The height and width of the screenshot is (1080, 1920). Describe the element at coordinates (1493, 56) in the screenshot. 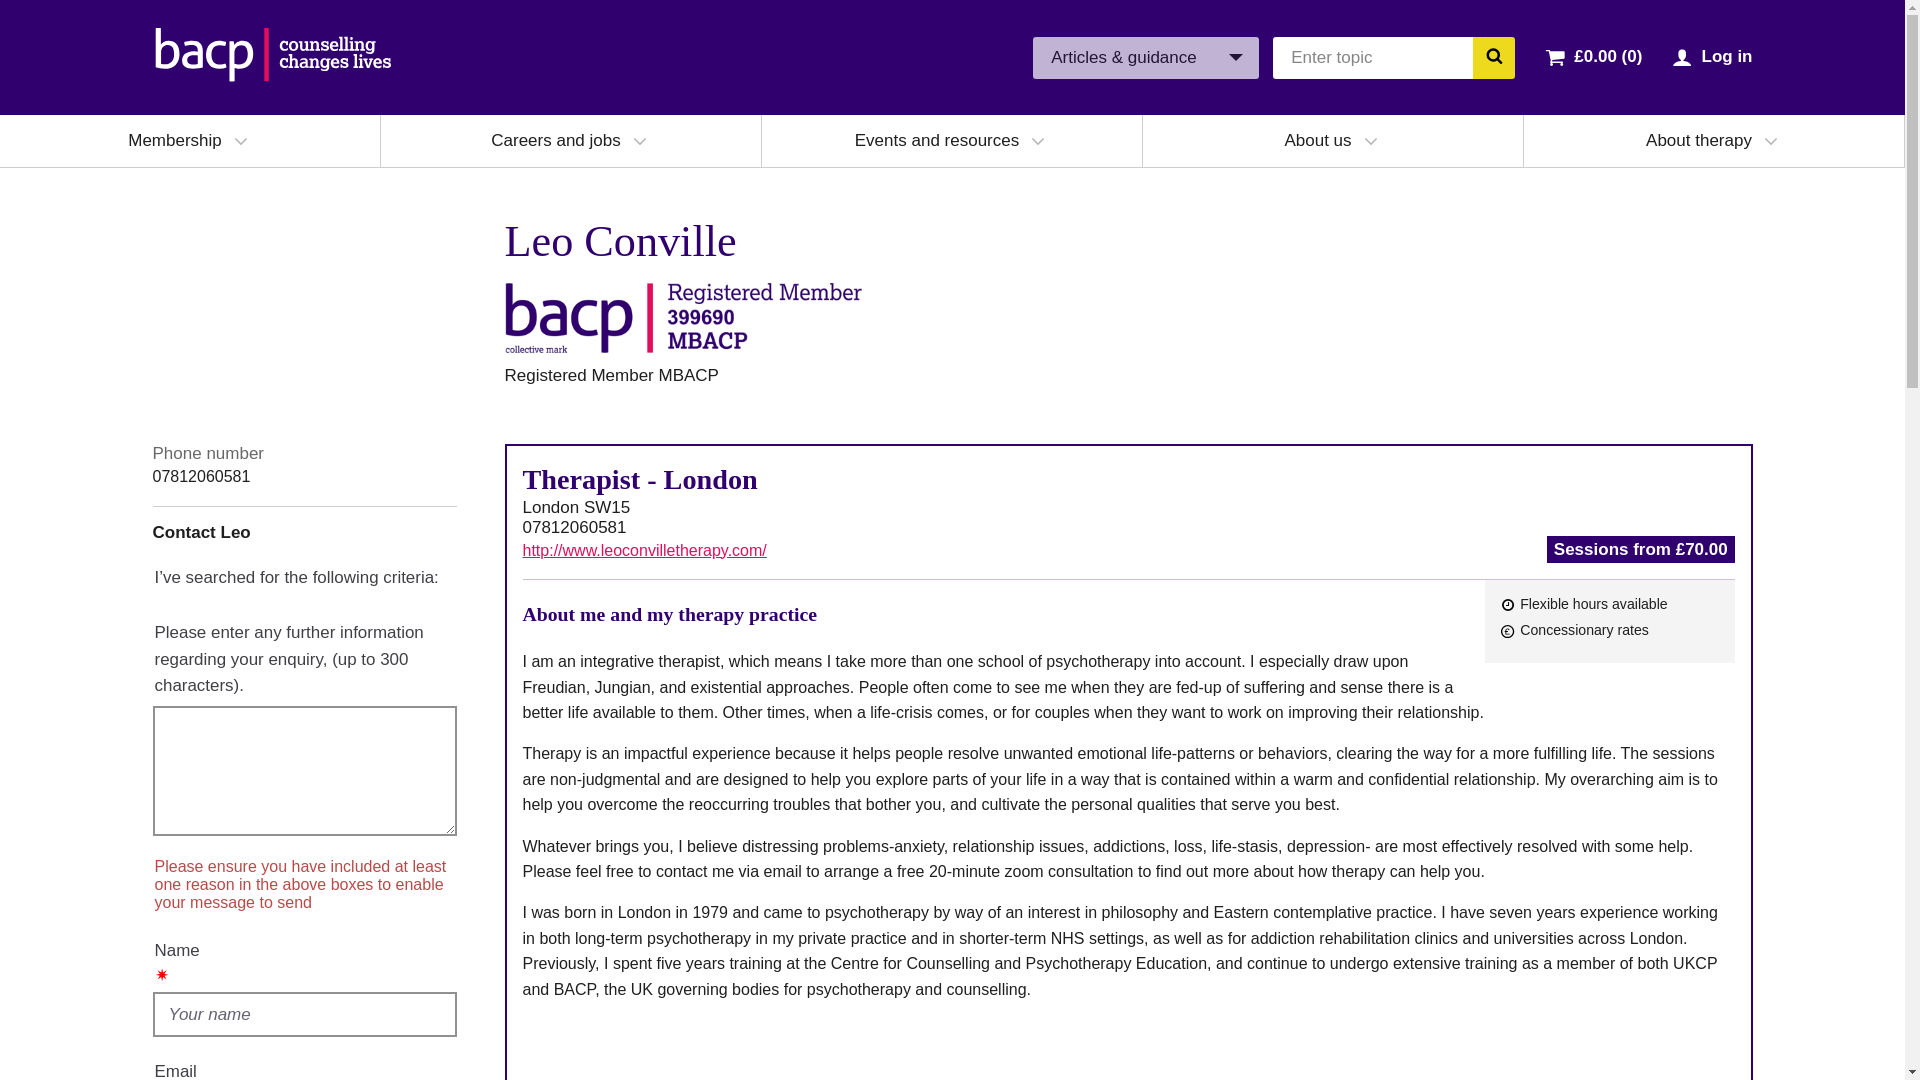

I see `Search the BACP website` at that location.